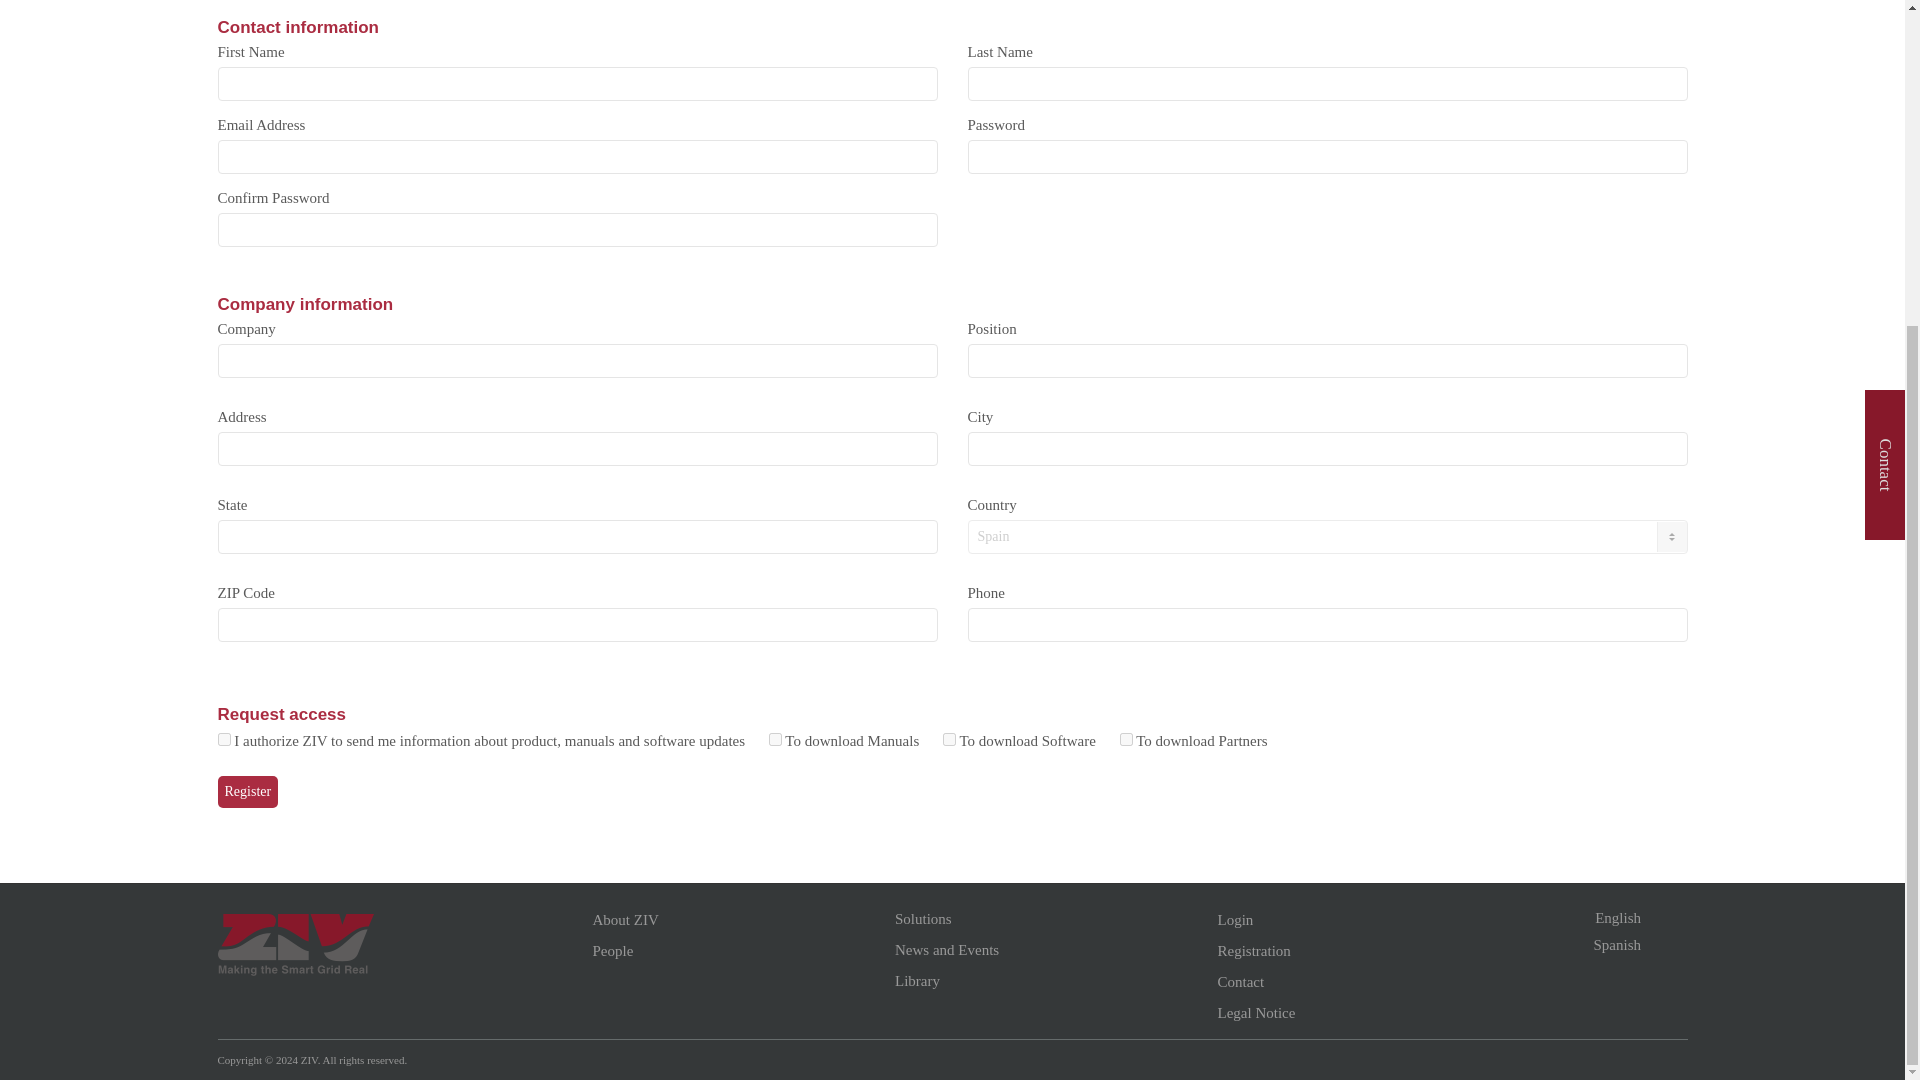 This screenshot has height=1080, width=1920. Describe the element at coordinates (1126, 740) in the screenshot. I see `solicitud-de-acceso-a-partners` at that location.